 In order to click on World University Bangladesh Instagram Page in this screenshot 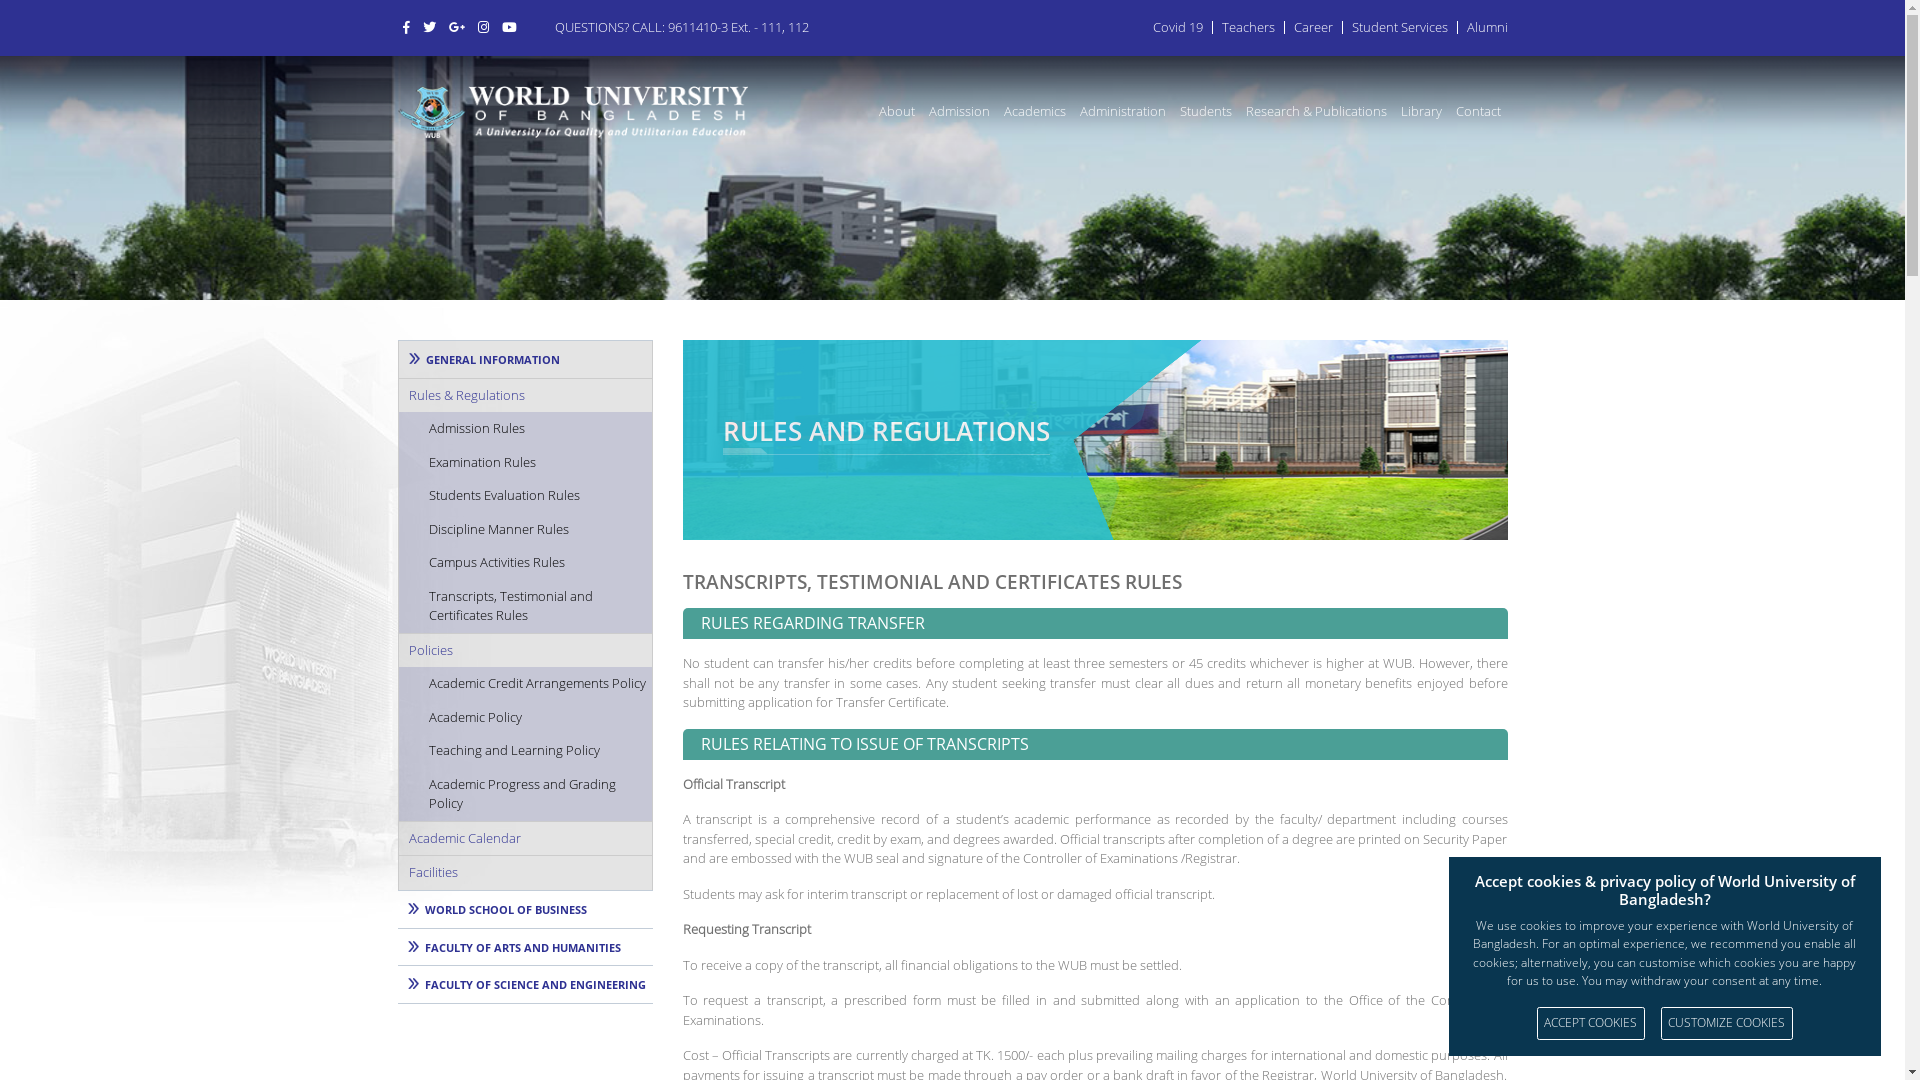, I will do `click(482, 27)`.